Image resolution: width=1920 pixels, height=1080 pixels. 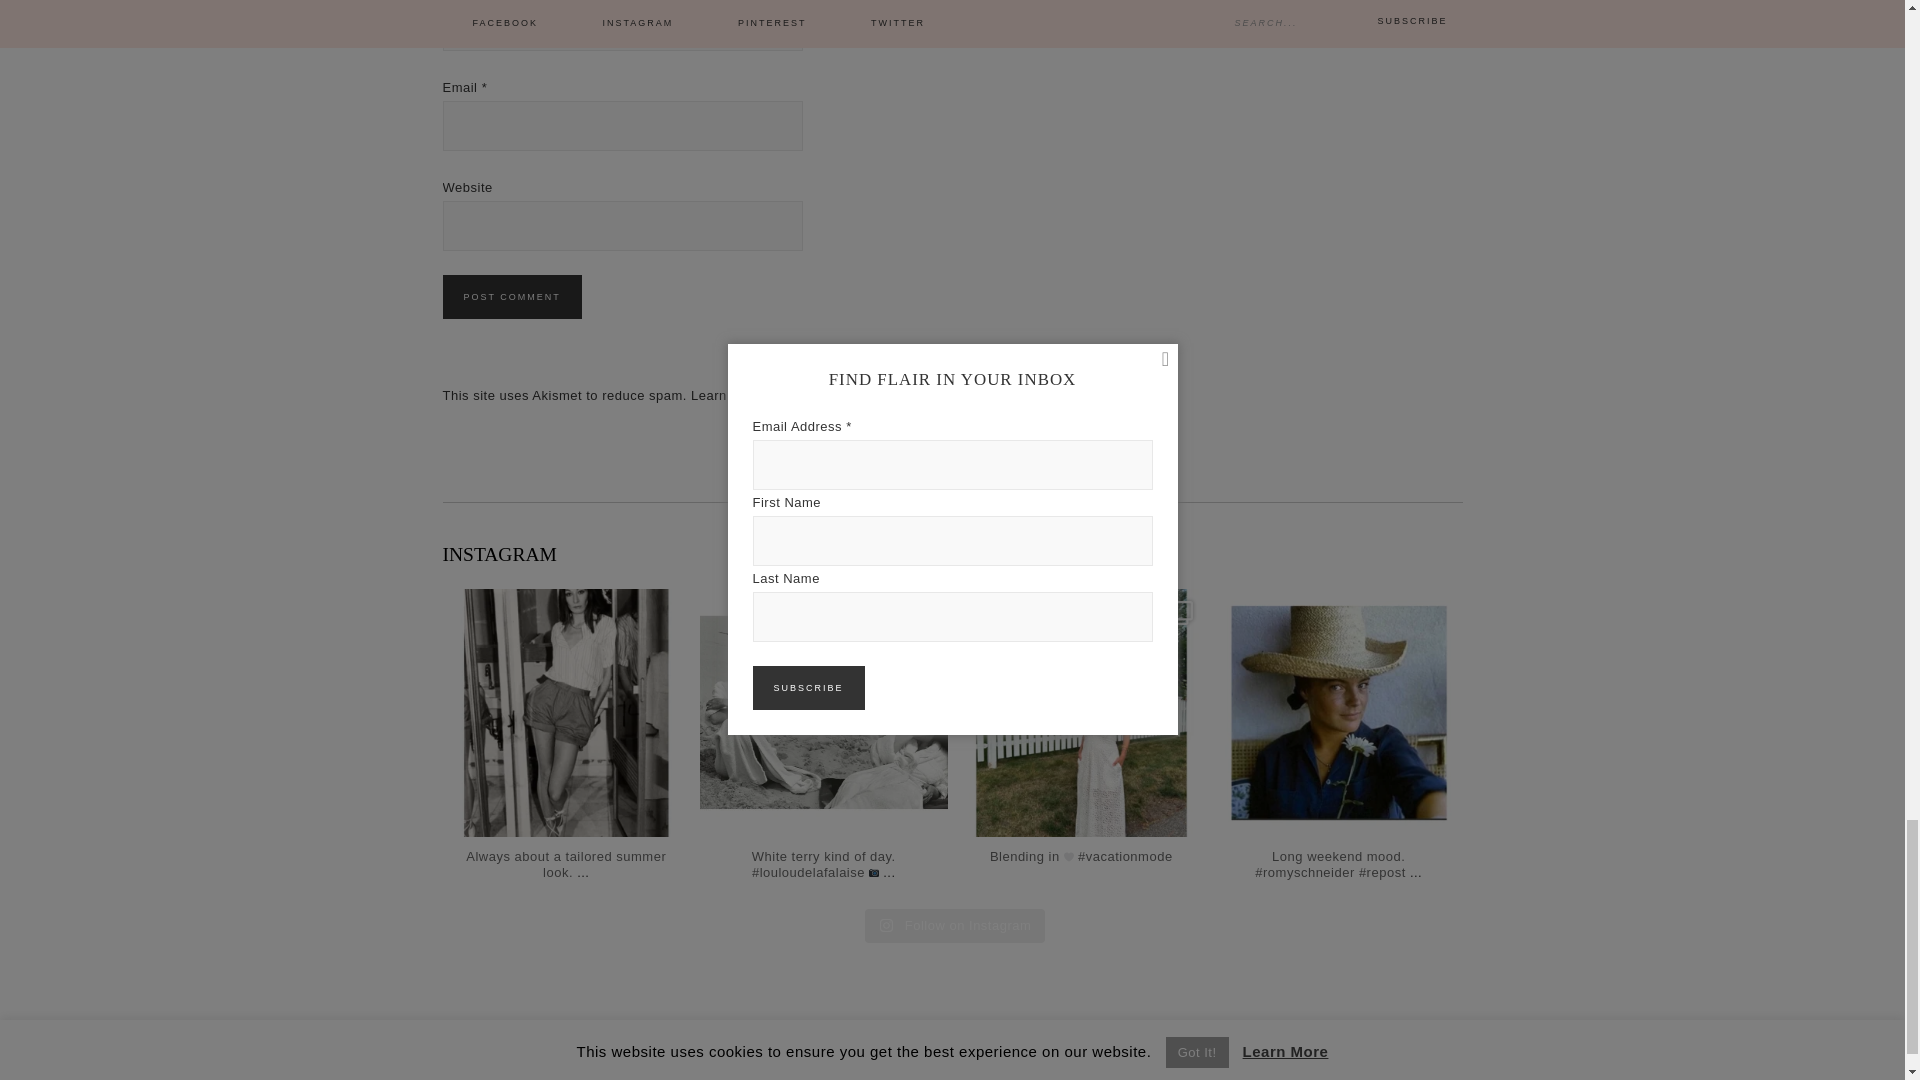 What do you see at coordinates (827, 394) in the screenshot?
I see `Learn how your comment data is processed` at bounding box center [827, 394].